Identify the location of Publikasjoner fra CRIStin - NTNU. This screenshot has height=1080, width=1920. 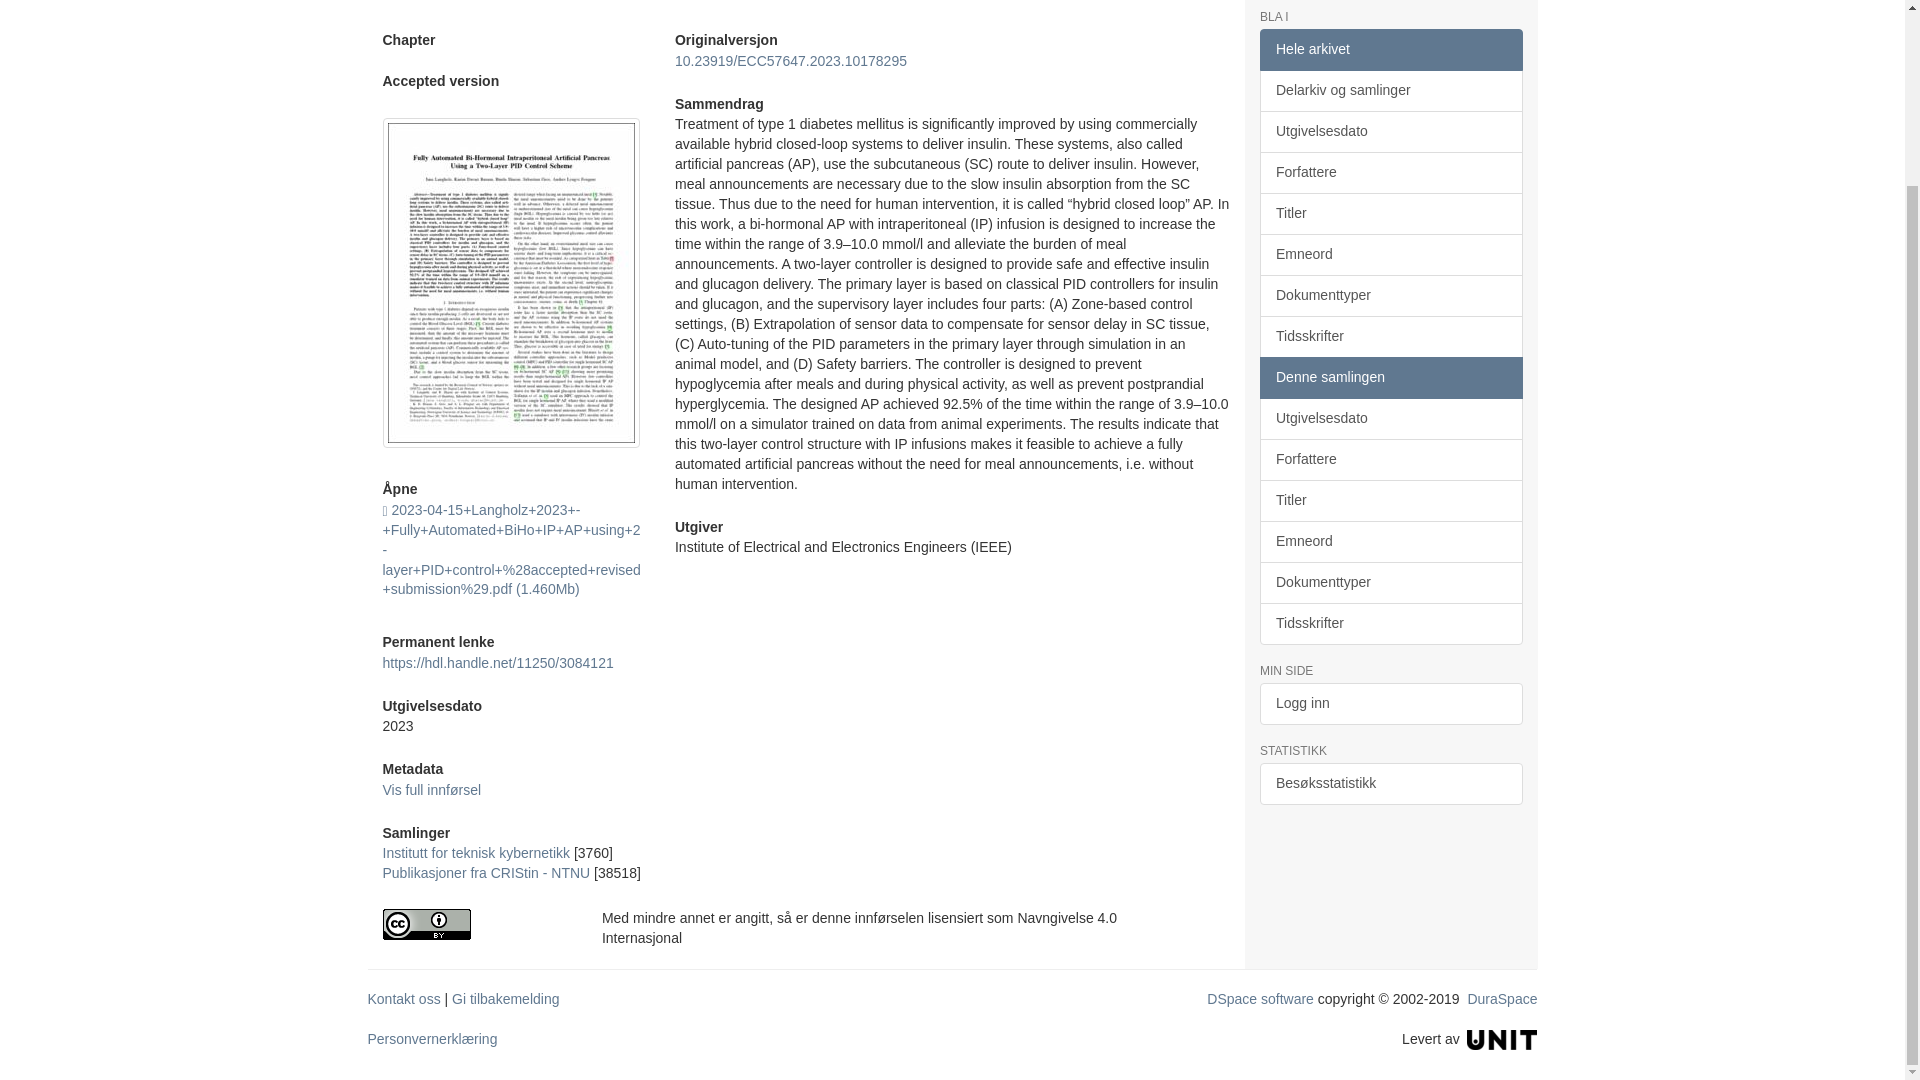
(486, 873).